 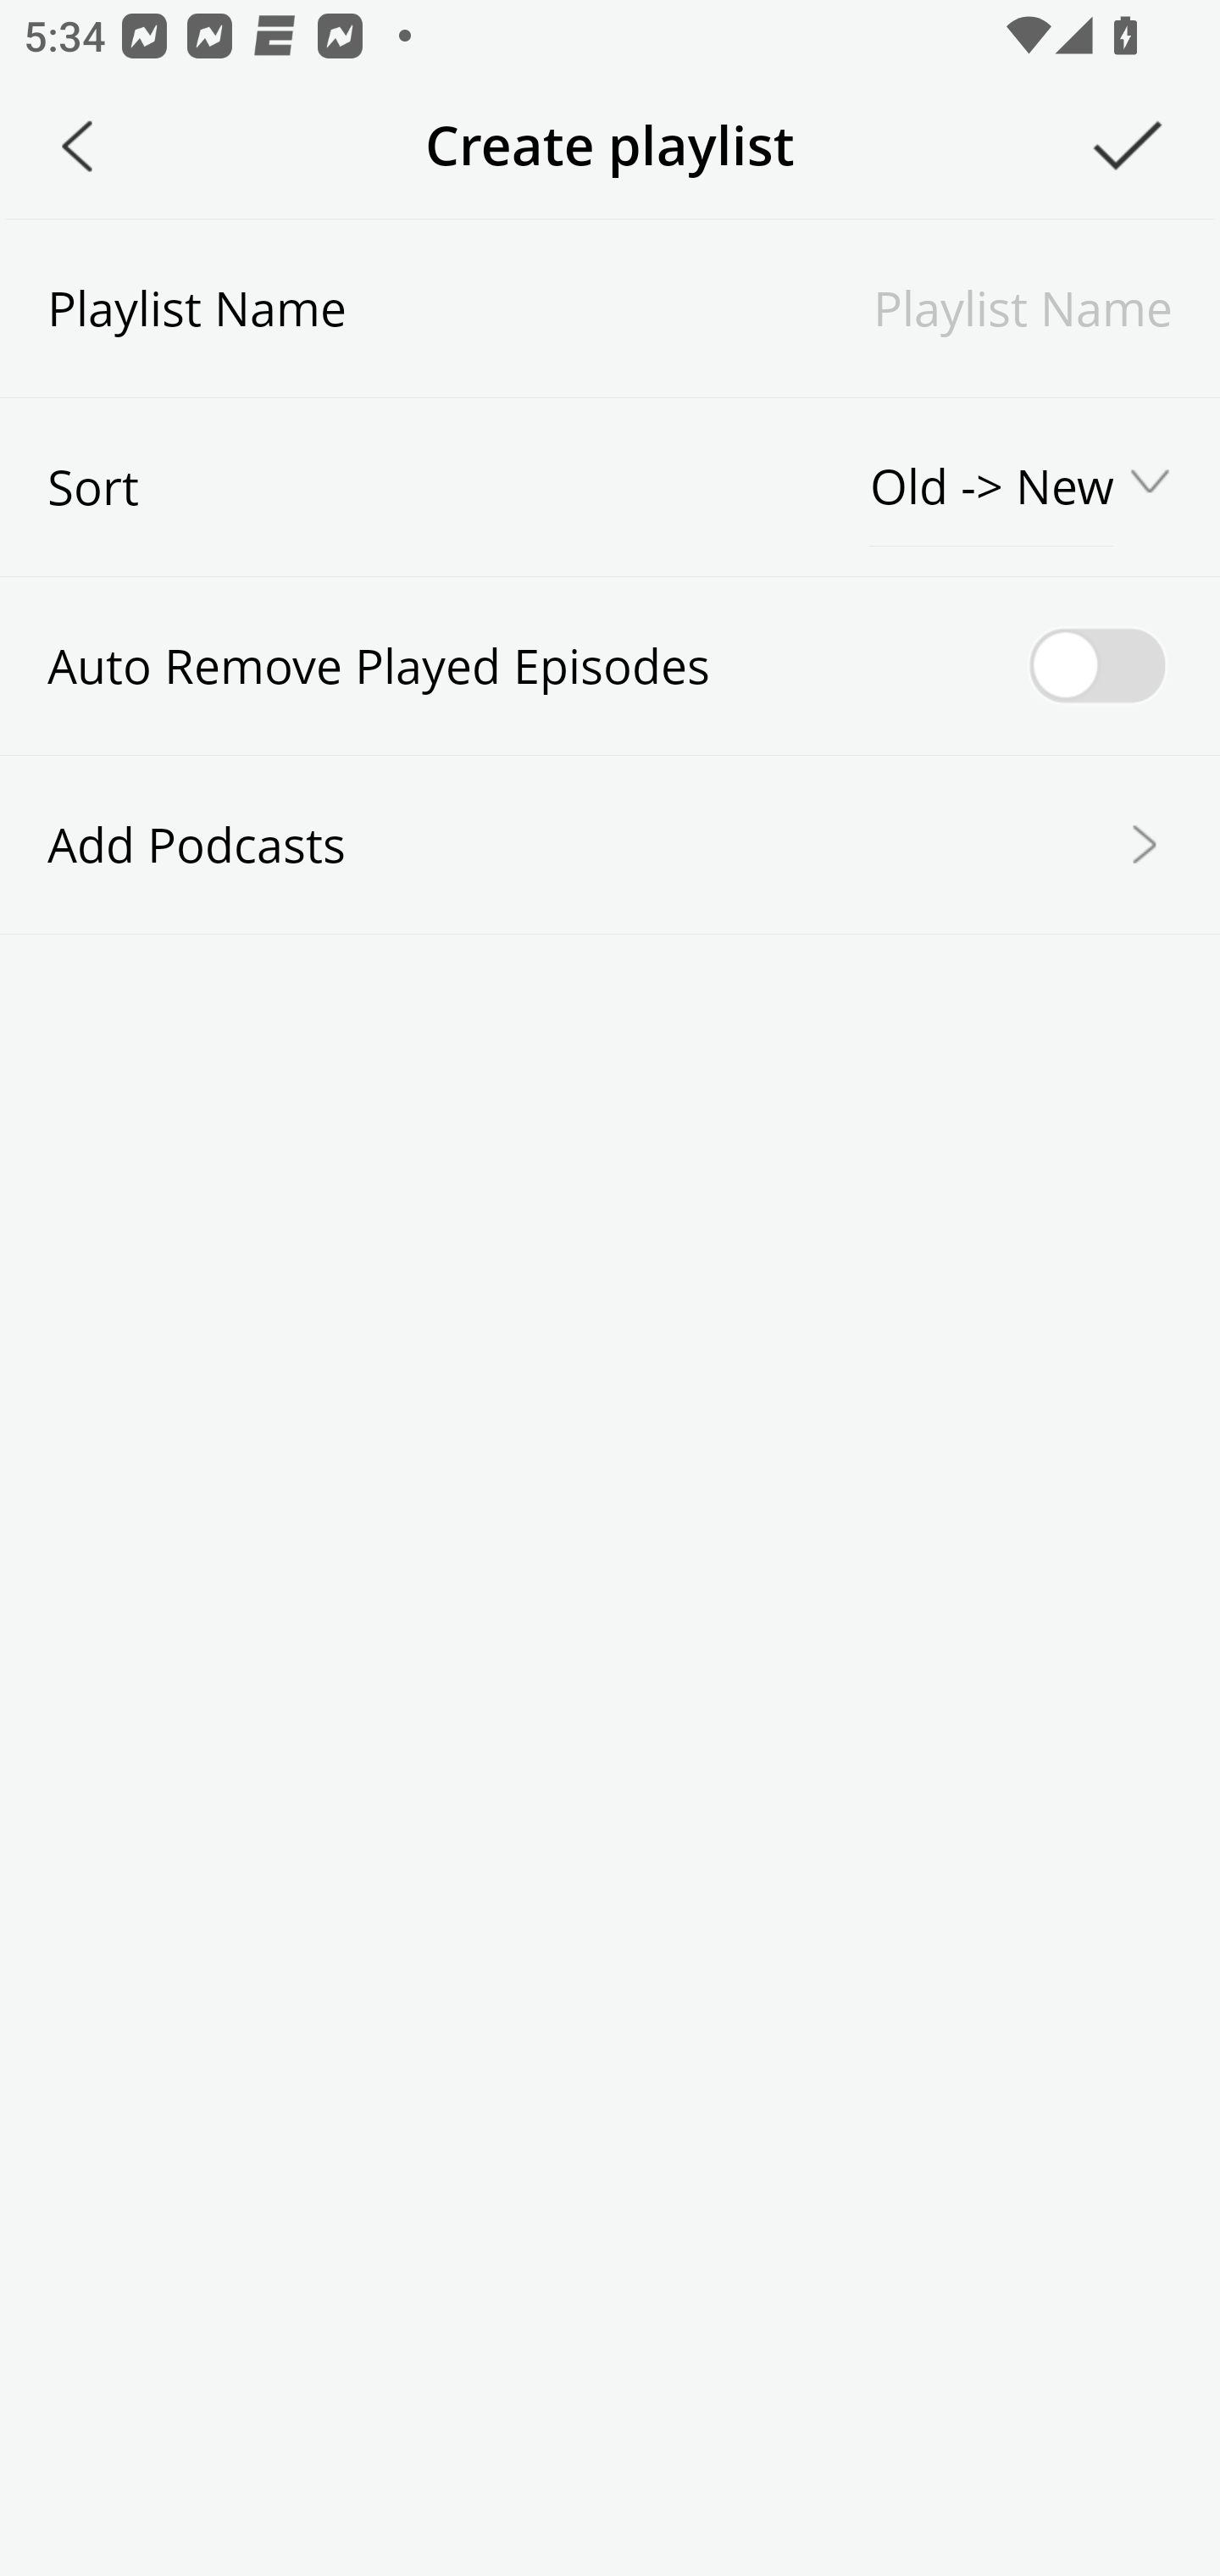 I want to click on Add Podcasts, so click(x=610, y=843).